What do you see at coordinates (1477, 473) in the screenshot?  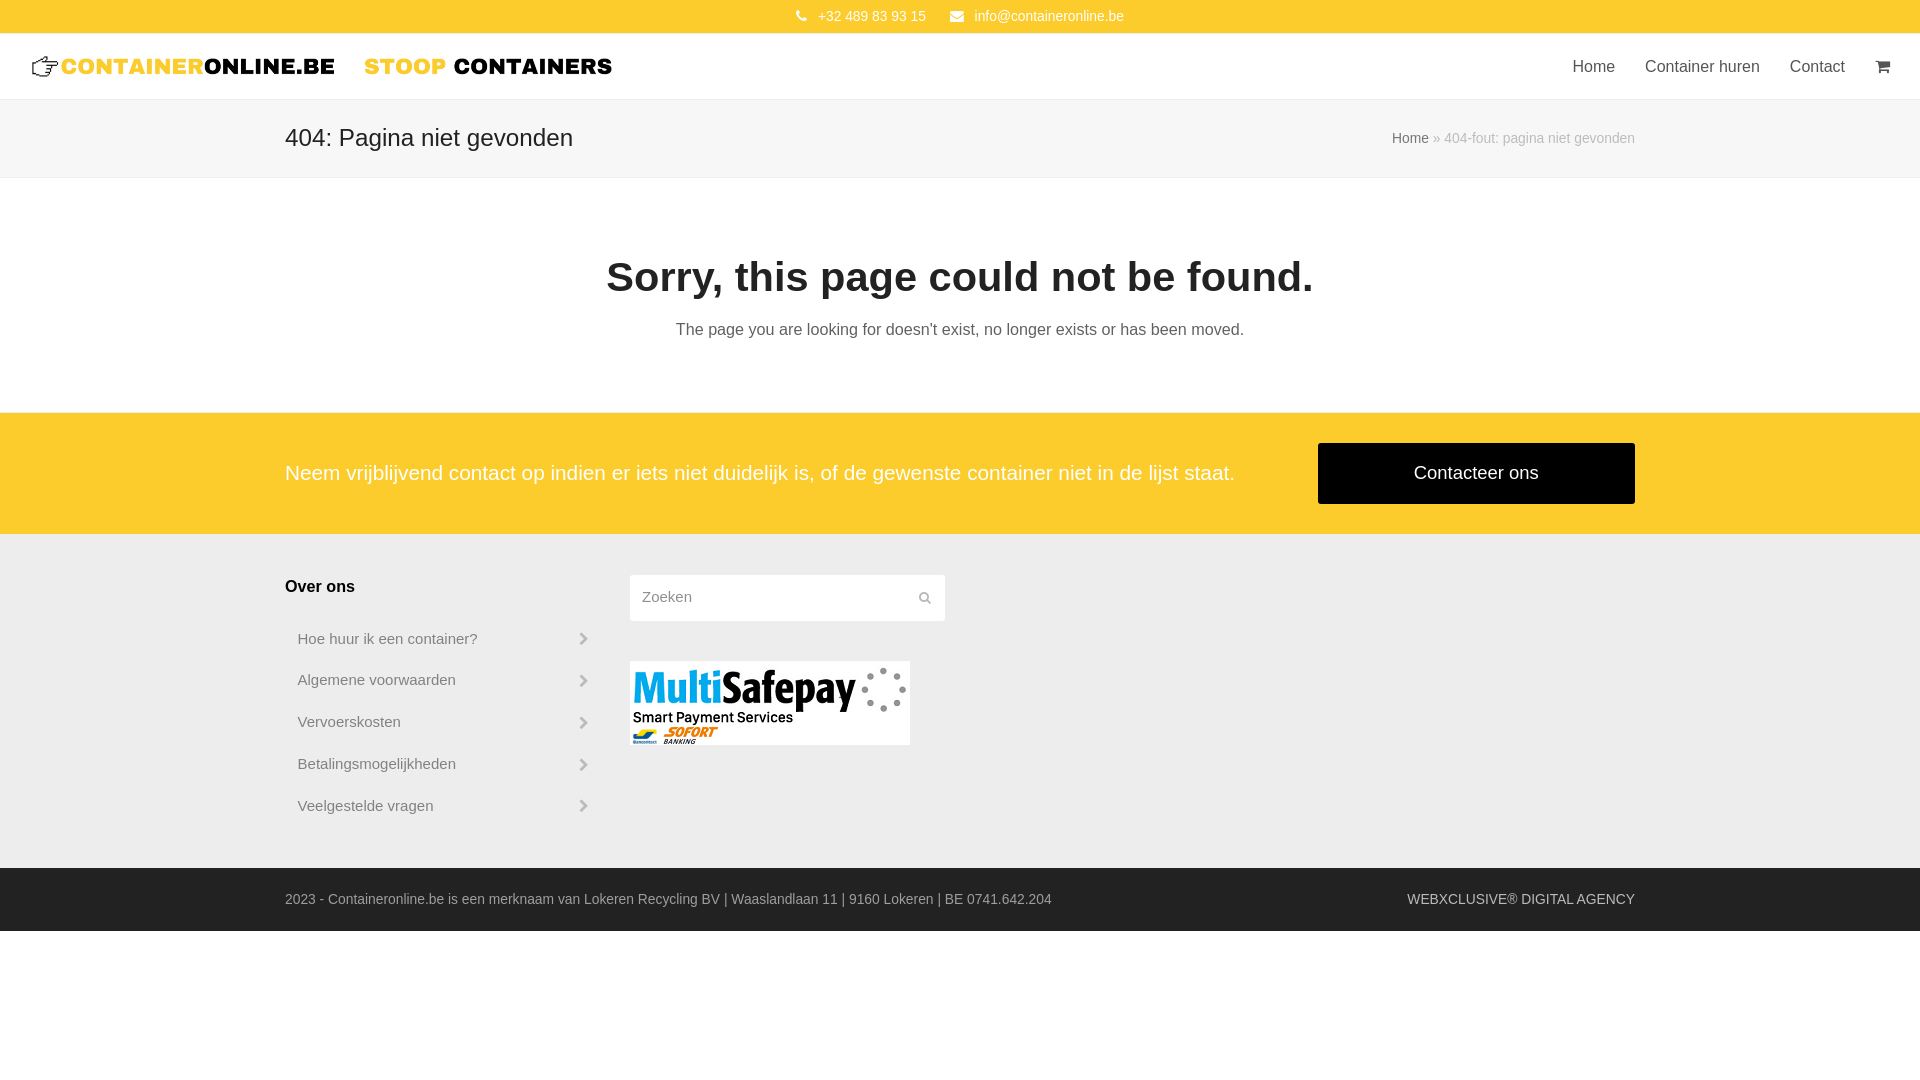 I see `Contacteer ons` at bounding box center [1477, 473].